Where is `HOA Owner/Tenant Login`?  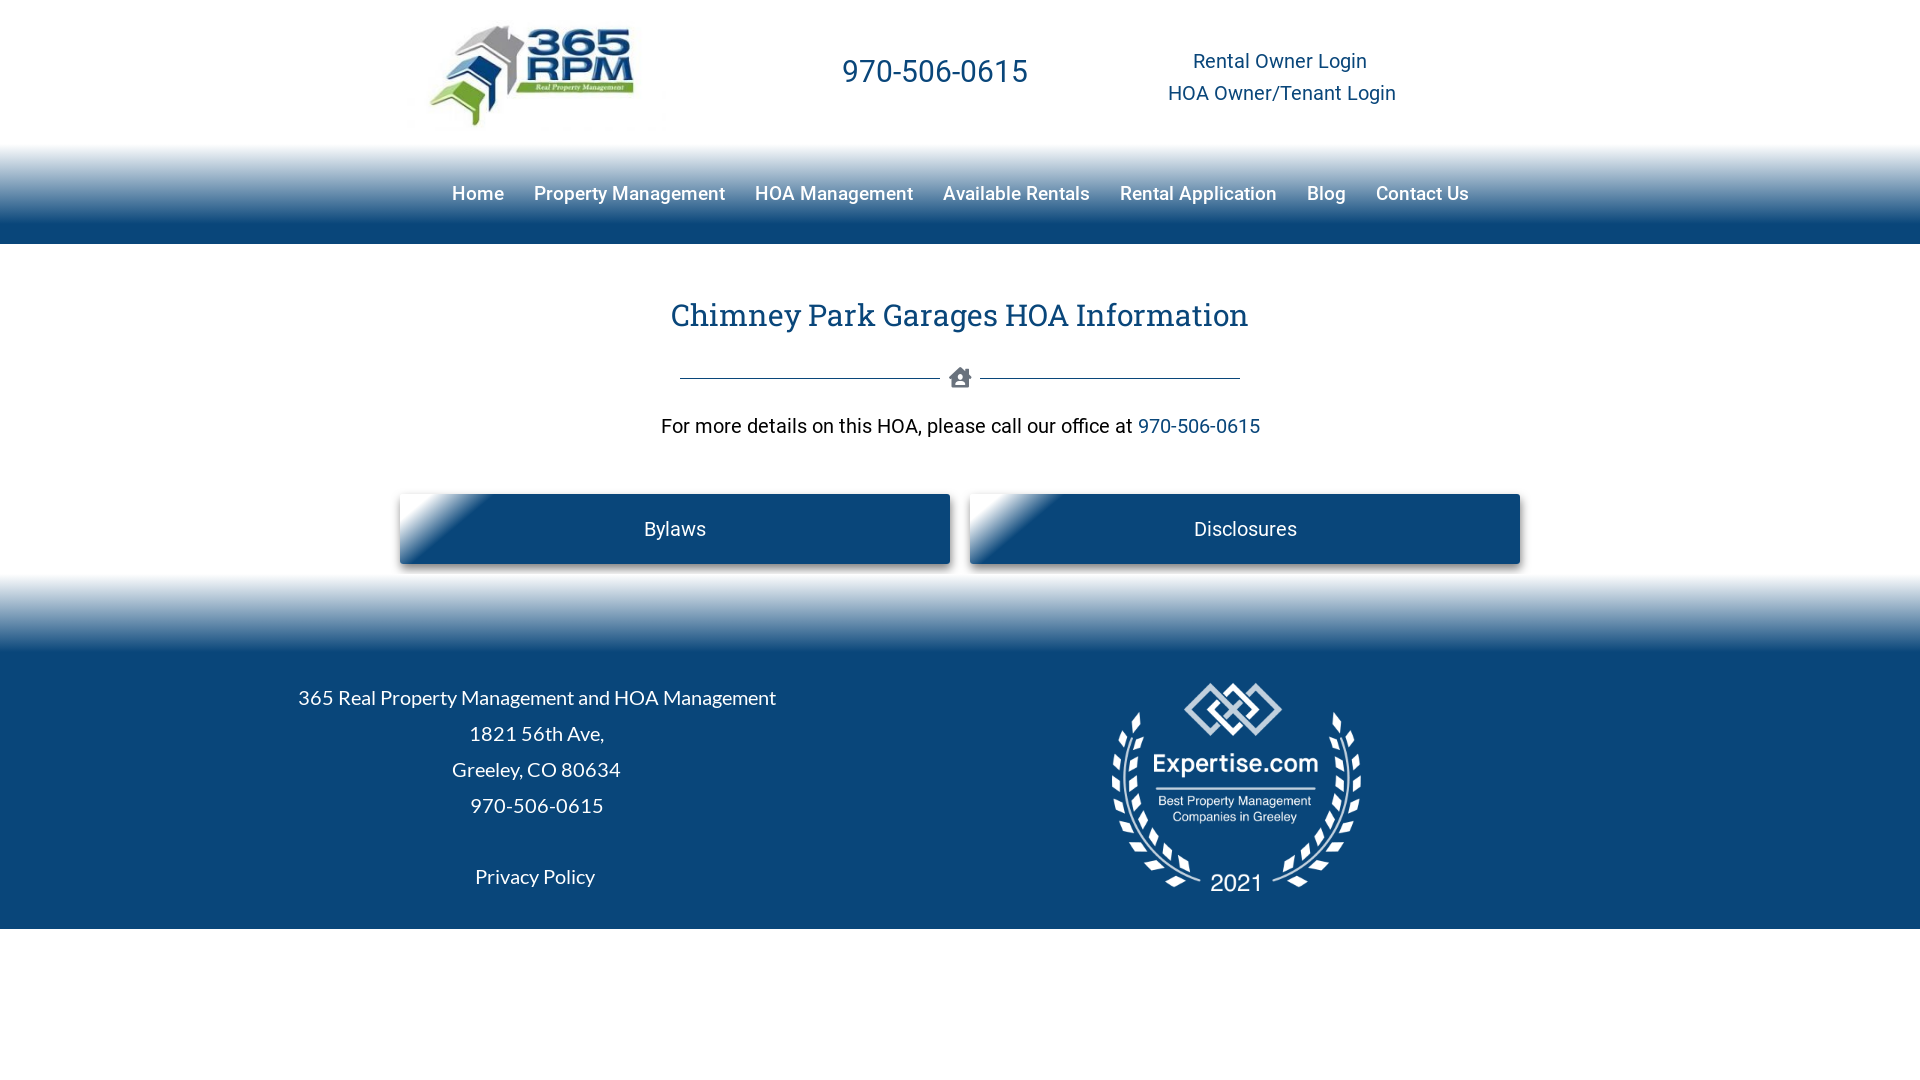
HOA Owner/Tenant Login is located at coordinates (1282, 93).